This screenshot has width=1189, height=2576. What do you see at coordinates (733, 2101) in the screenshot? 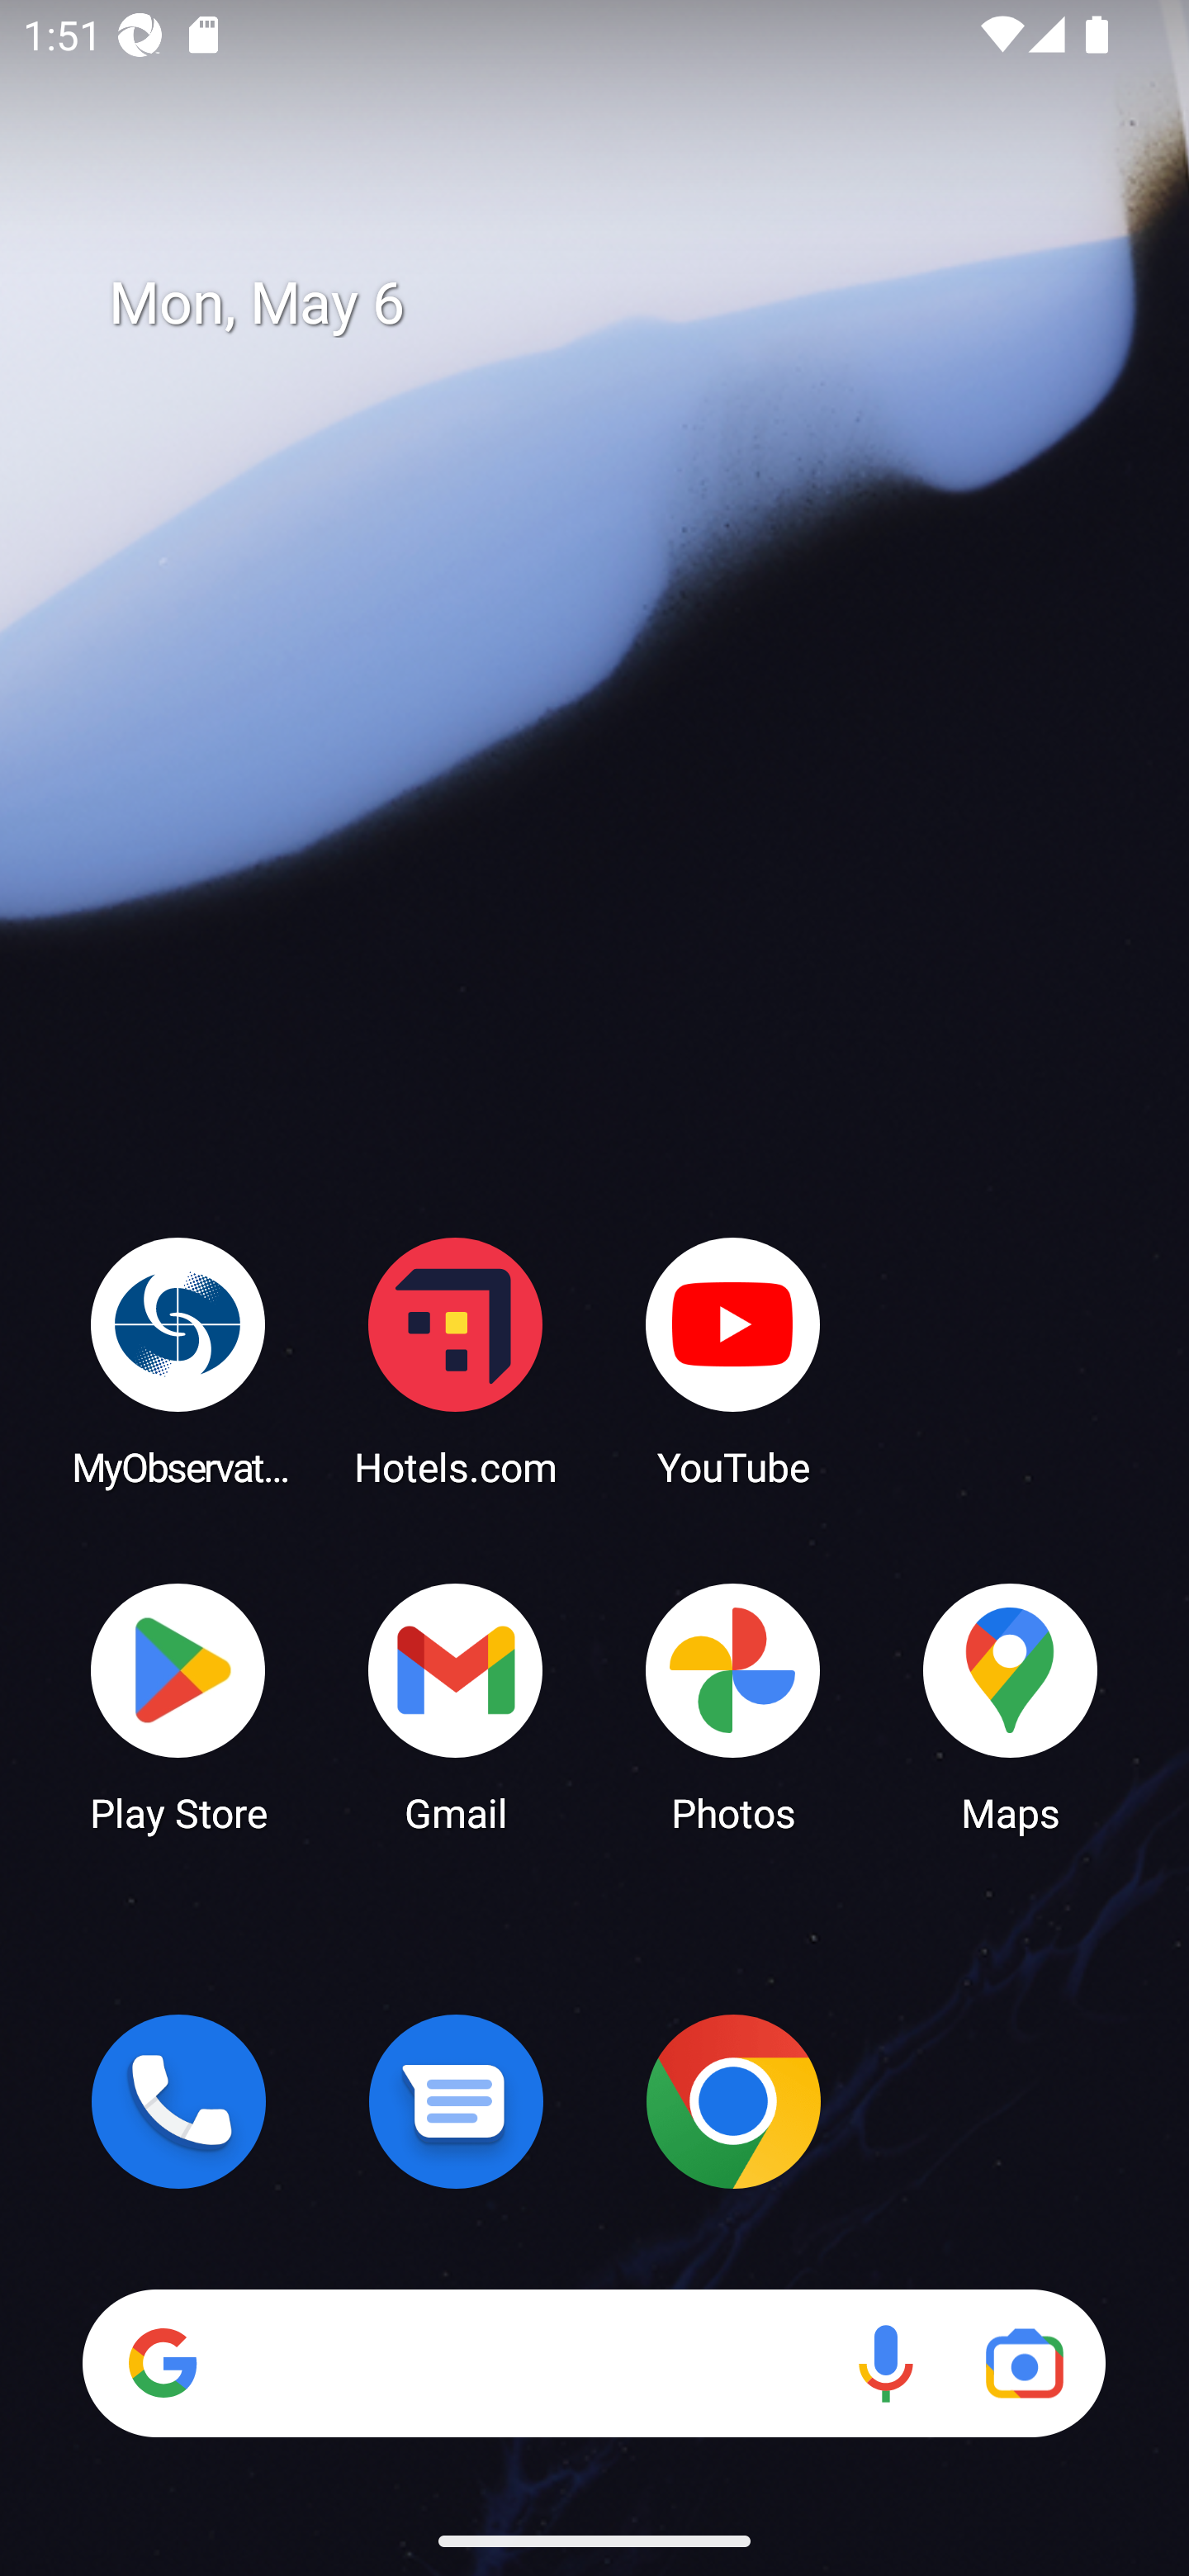
I see `Chrome` at bounding box center [733, 2101].